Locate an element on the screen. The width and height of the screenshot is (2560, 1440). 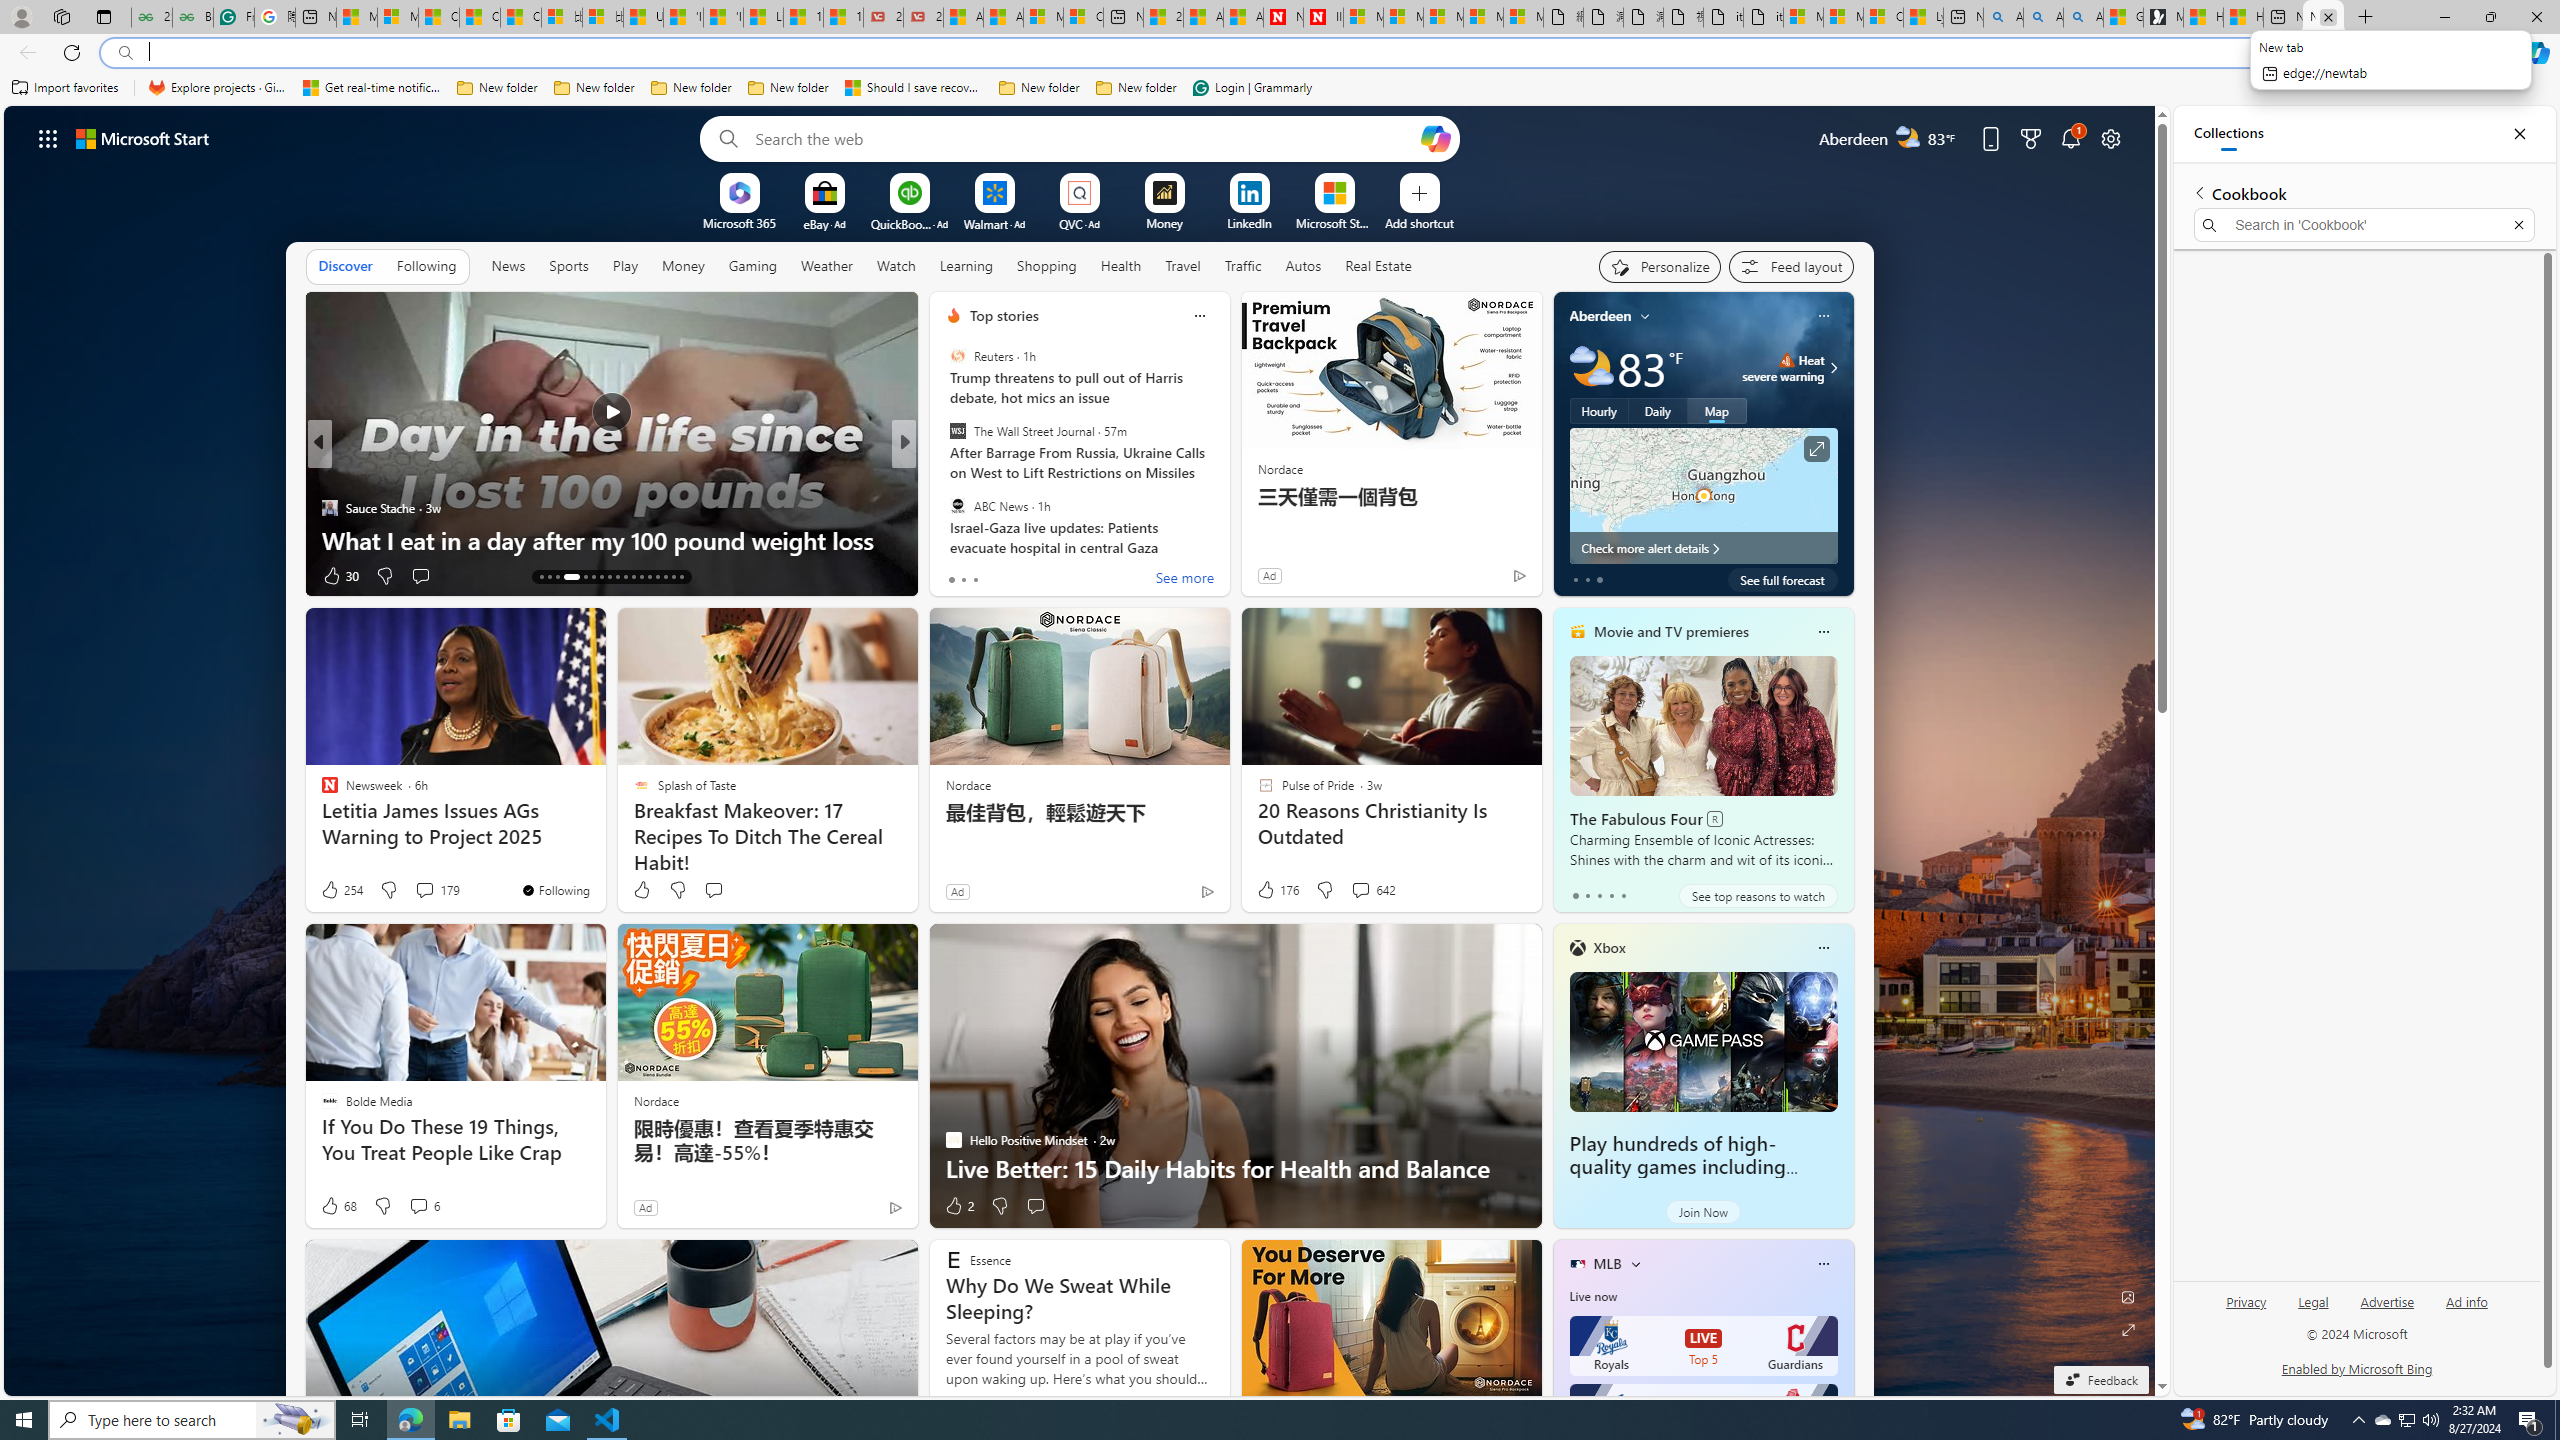
AutomationID: tab-19 is located at coordinates (601, 577).